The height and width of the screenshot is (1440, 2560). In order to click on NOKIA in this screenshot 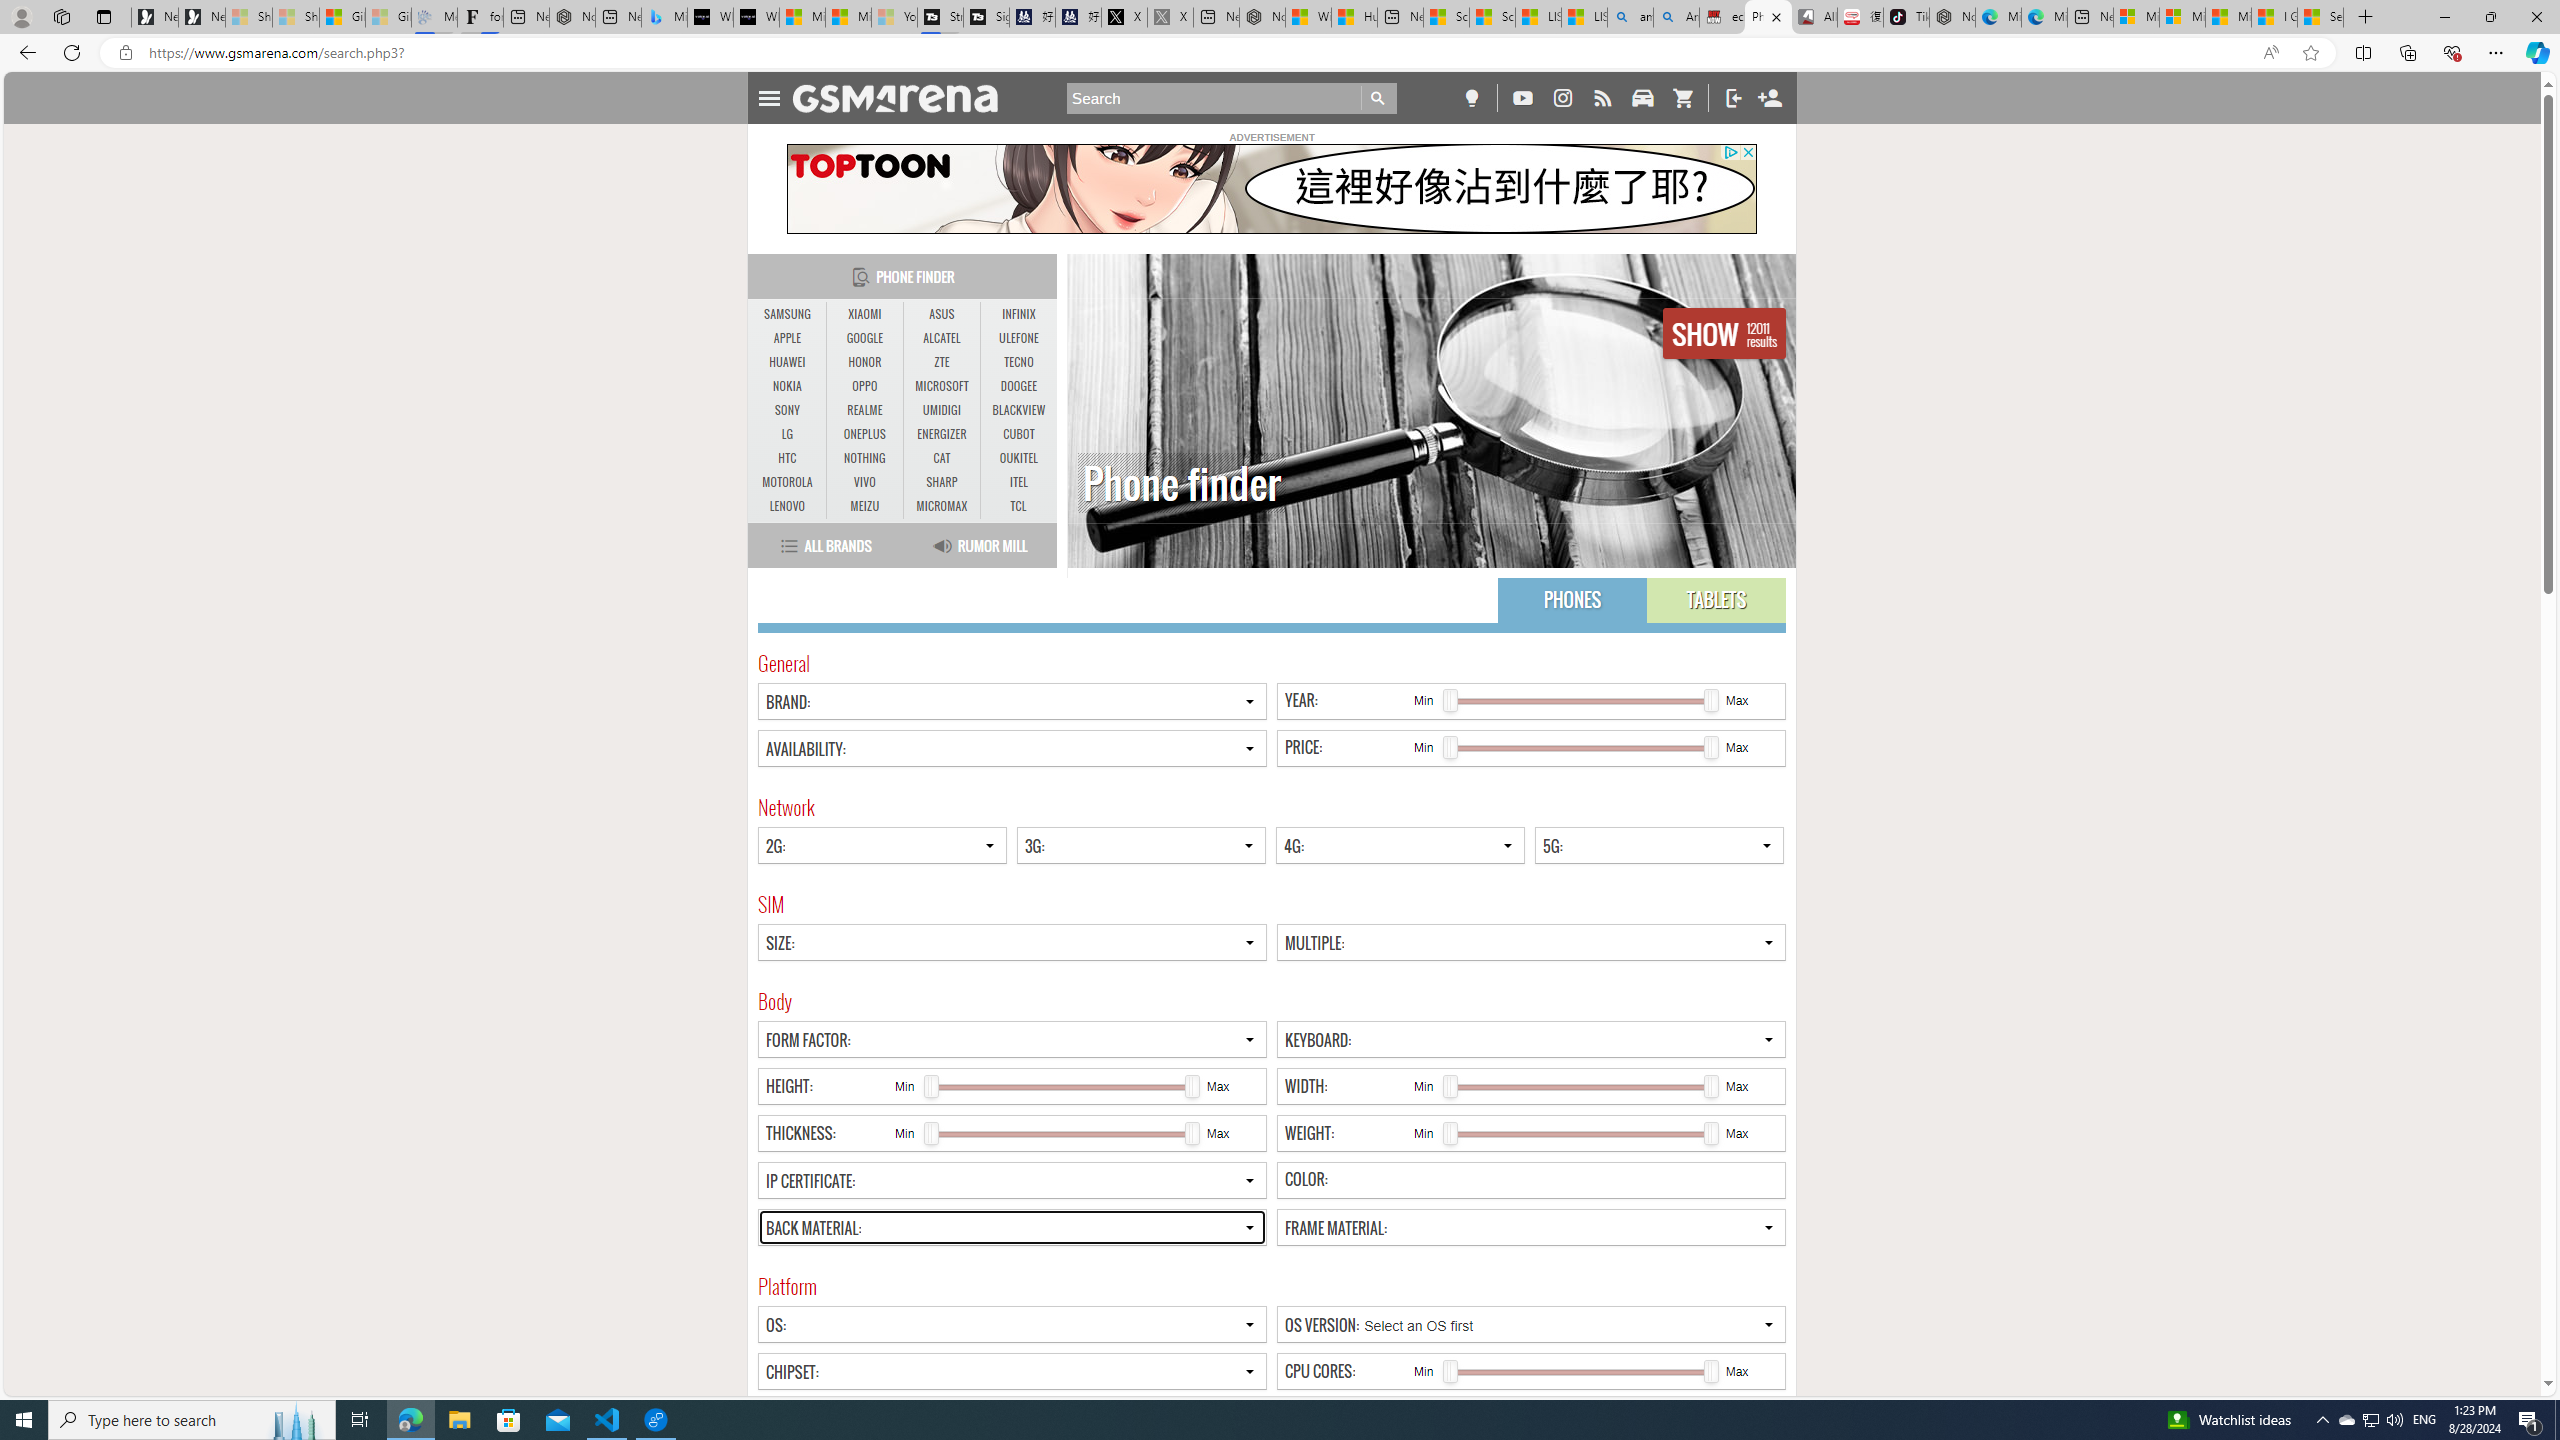, I will do `click(788, 387)`.